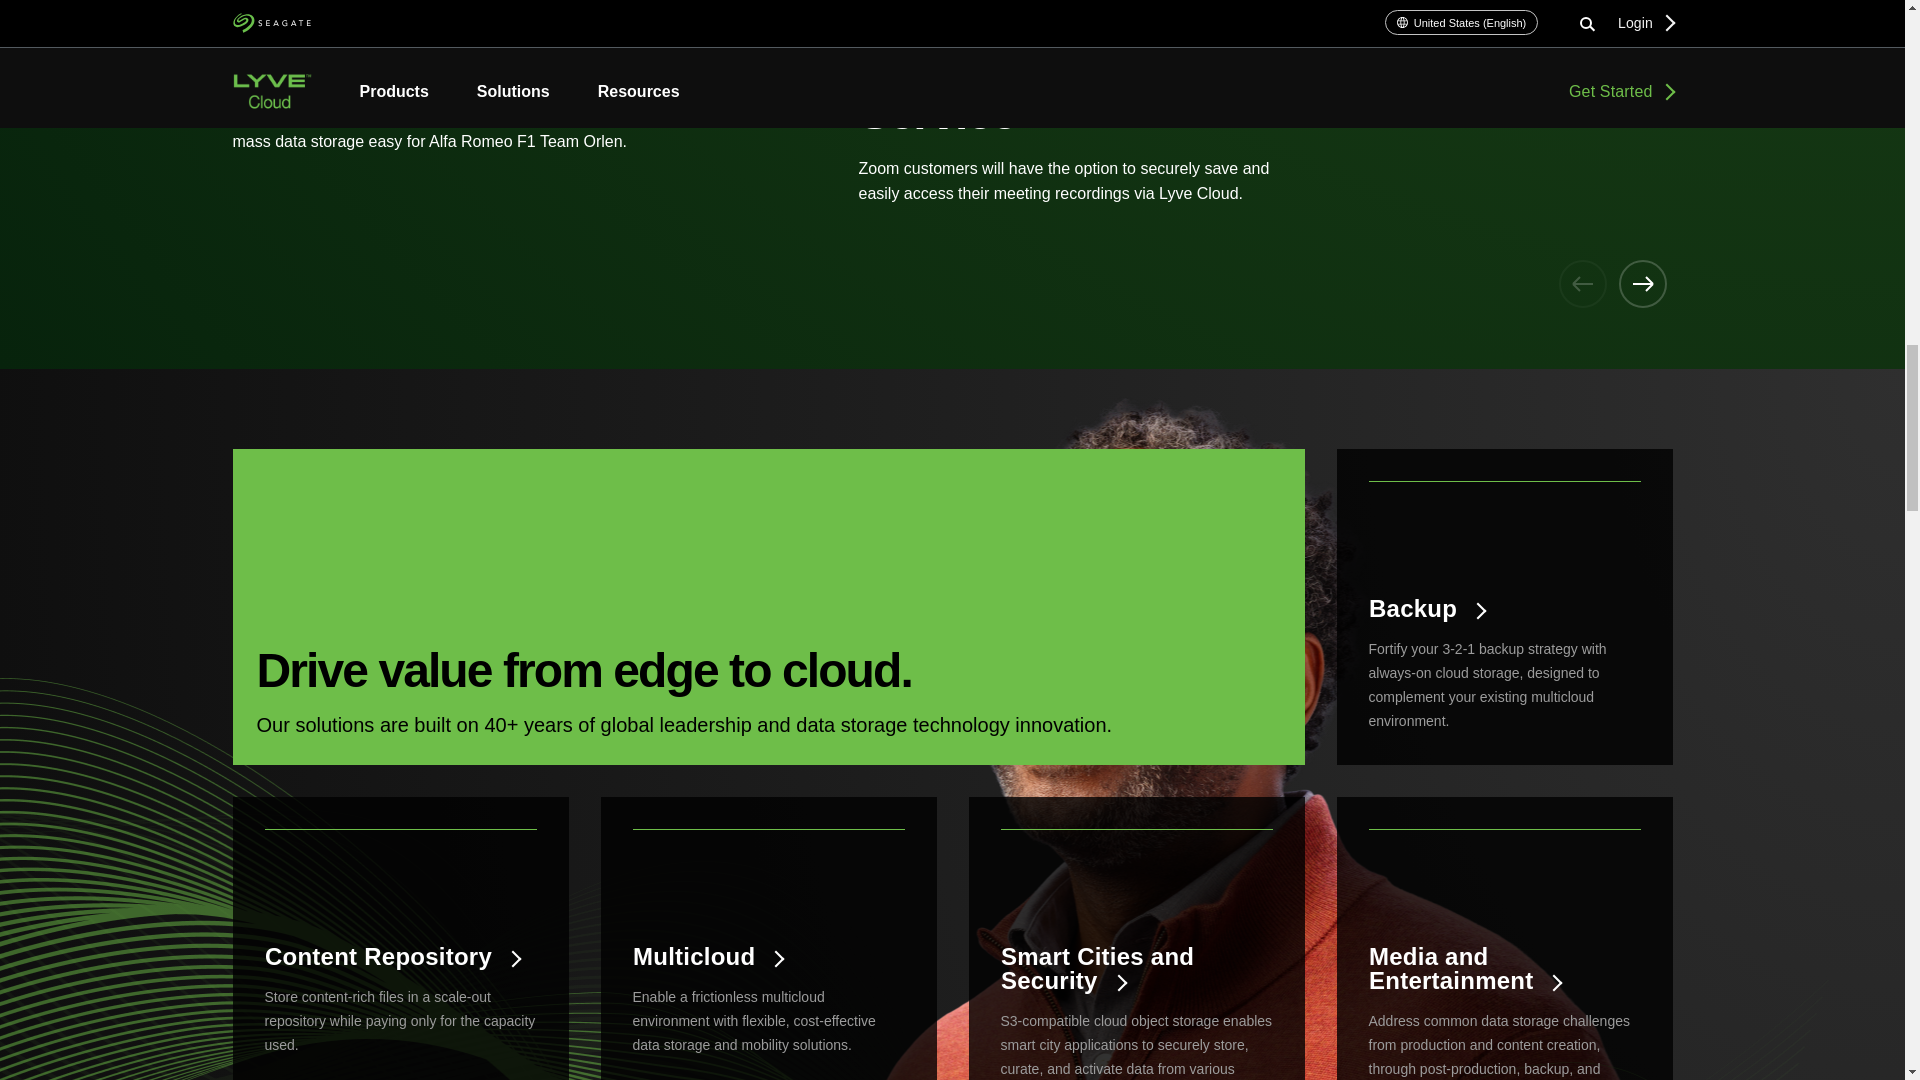 The image size is (1920, 1080). What do you see at coordinates (520, 77) in the screenshot?
I see `Alfa Romeo F1 Team ORLEN Case Study` at bounding box center [520, 77].